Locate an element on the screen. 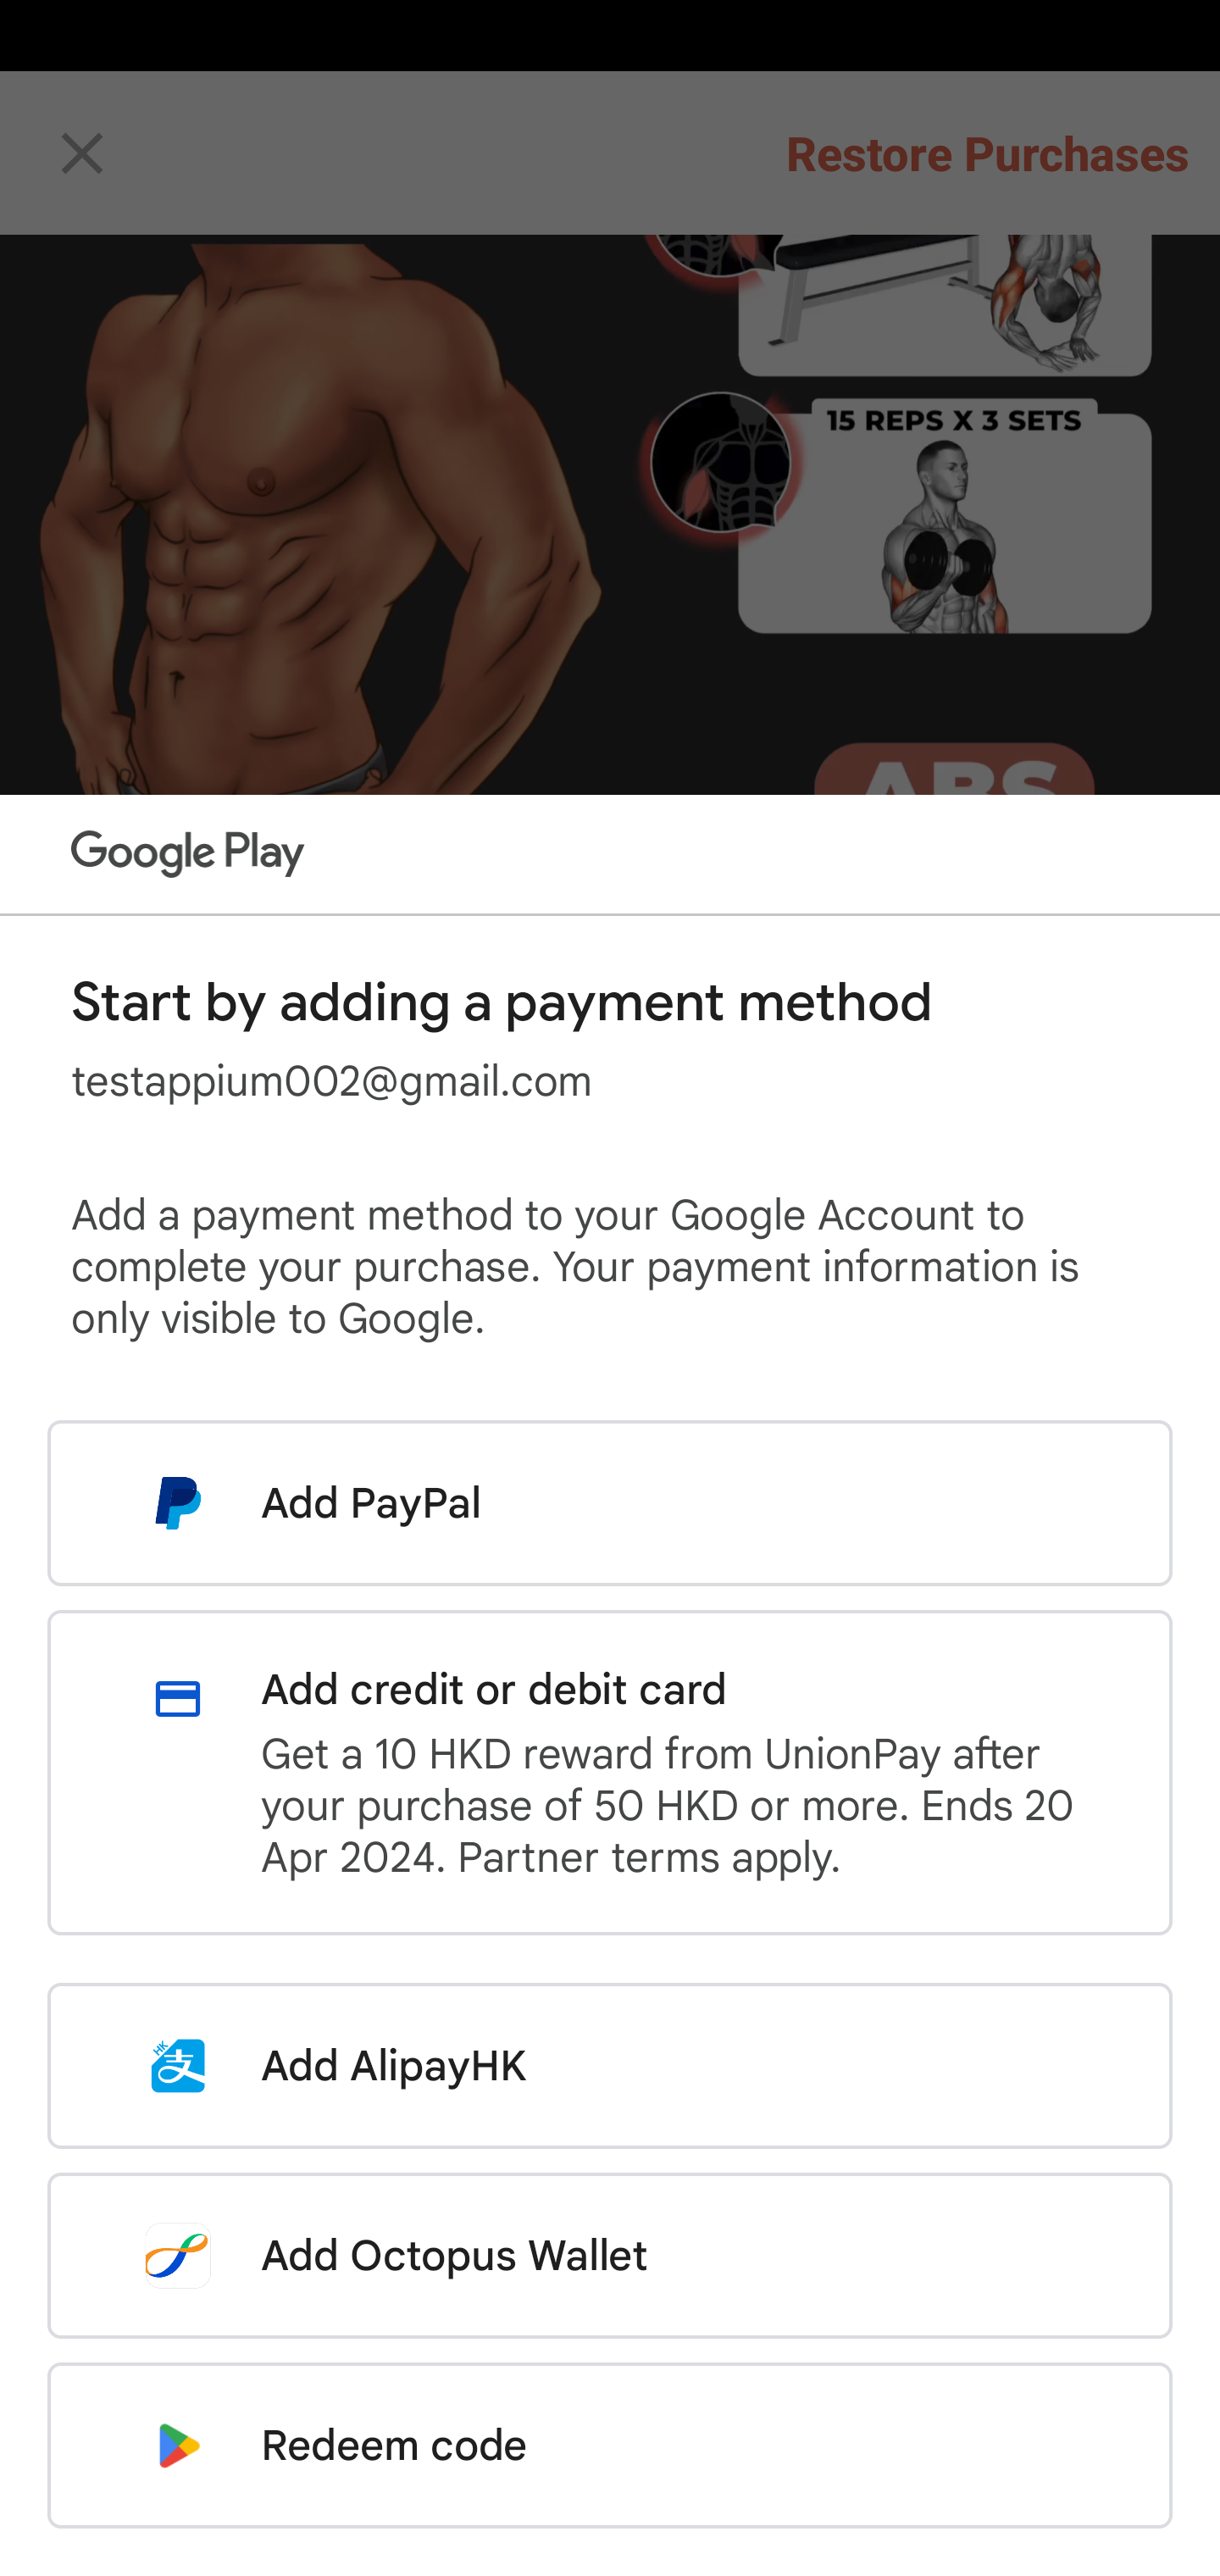 The image size is (1220, 2576). Add AlipayHK is located at coordinates (610, 2066).